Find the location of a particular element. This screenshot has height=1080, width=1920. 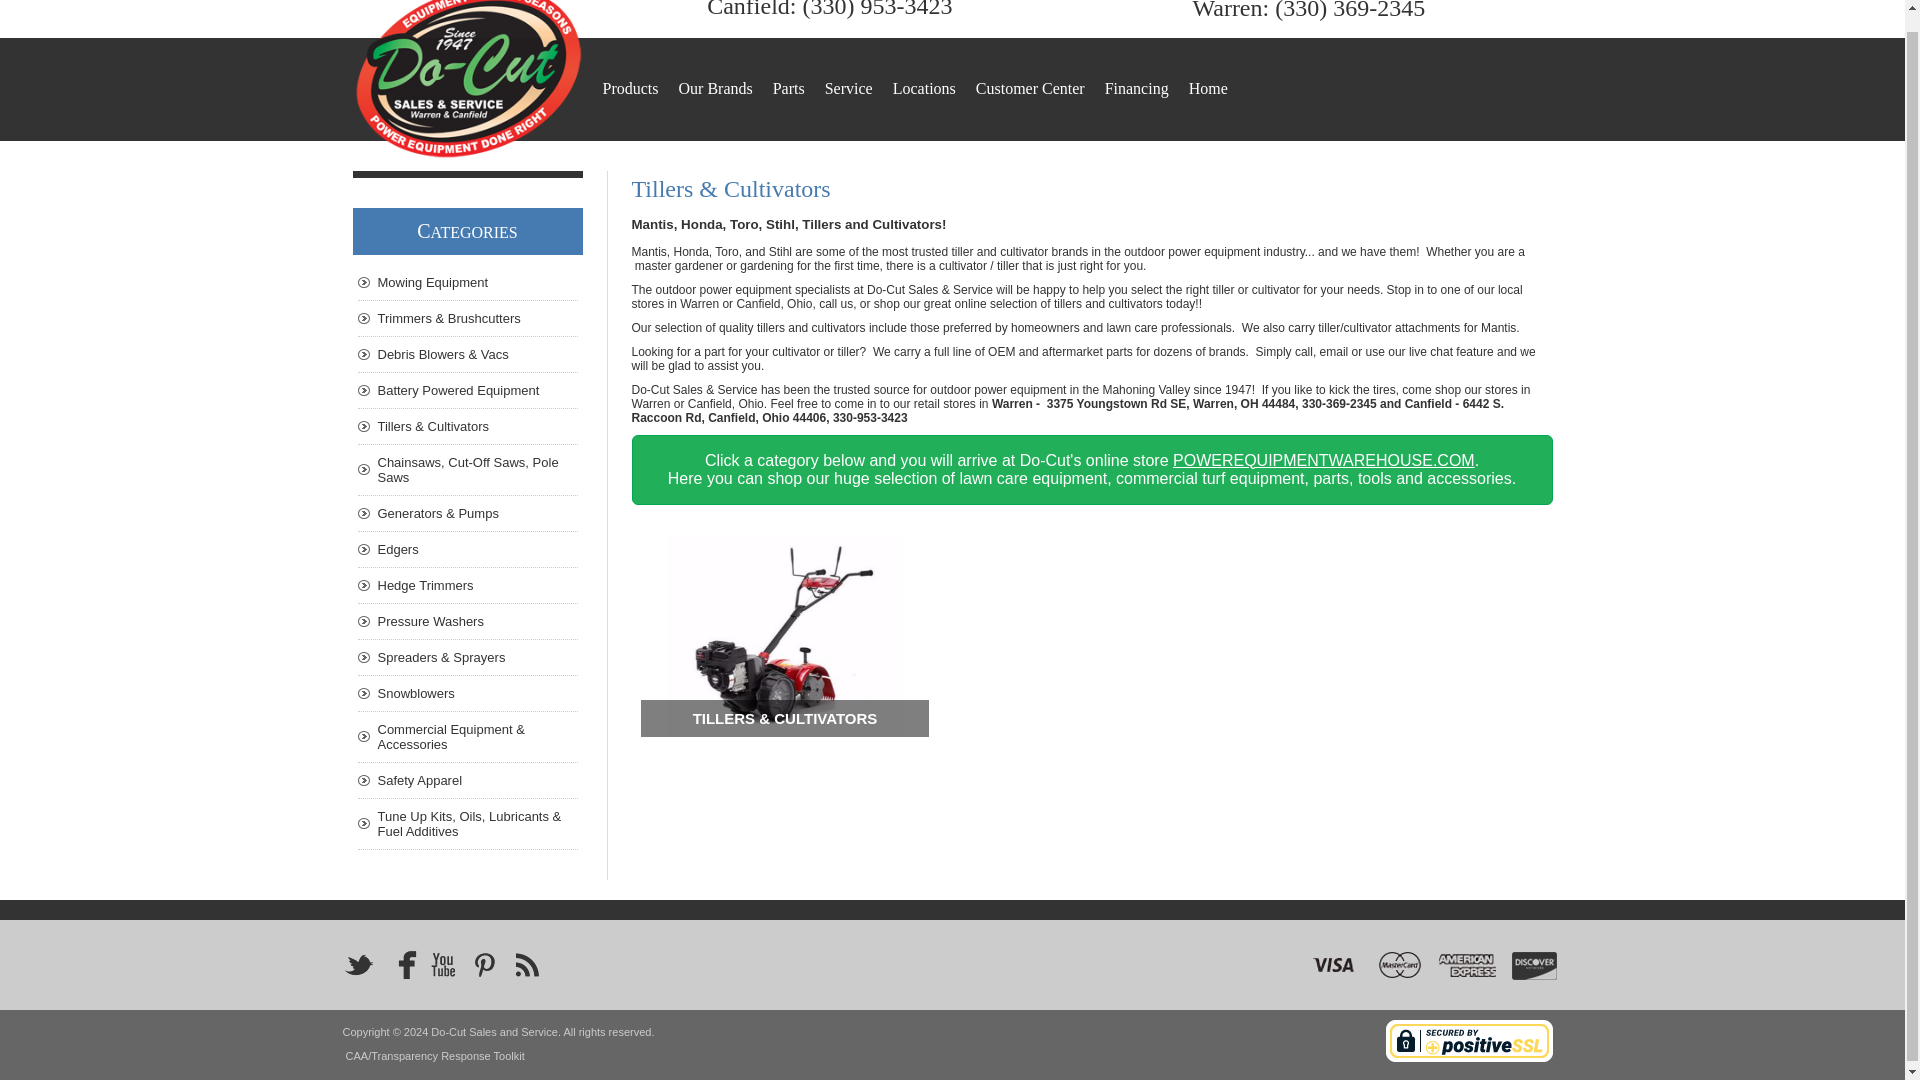

Service is located at coordinates (849, 88).